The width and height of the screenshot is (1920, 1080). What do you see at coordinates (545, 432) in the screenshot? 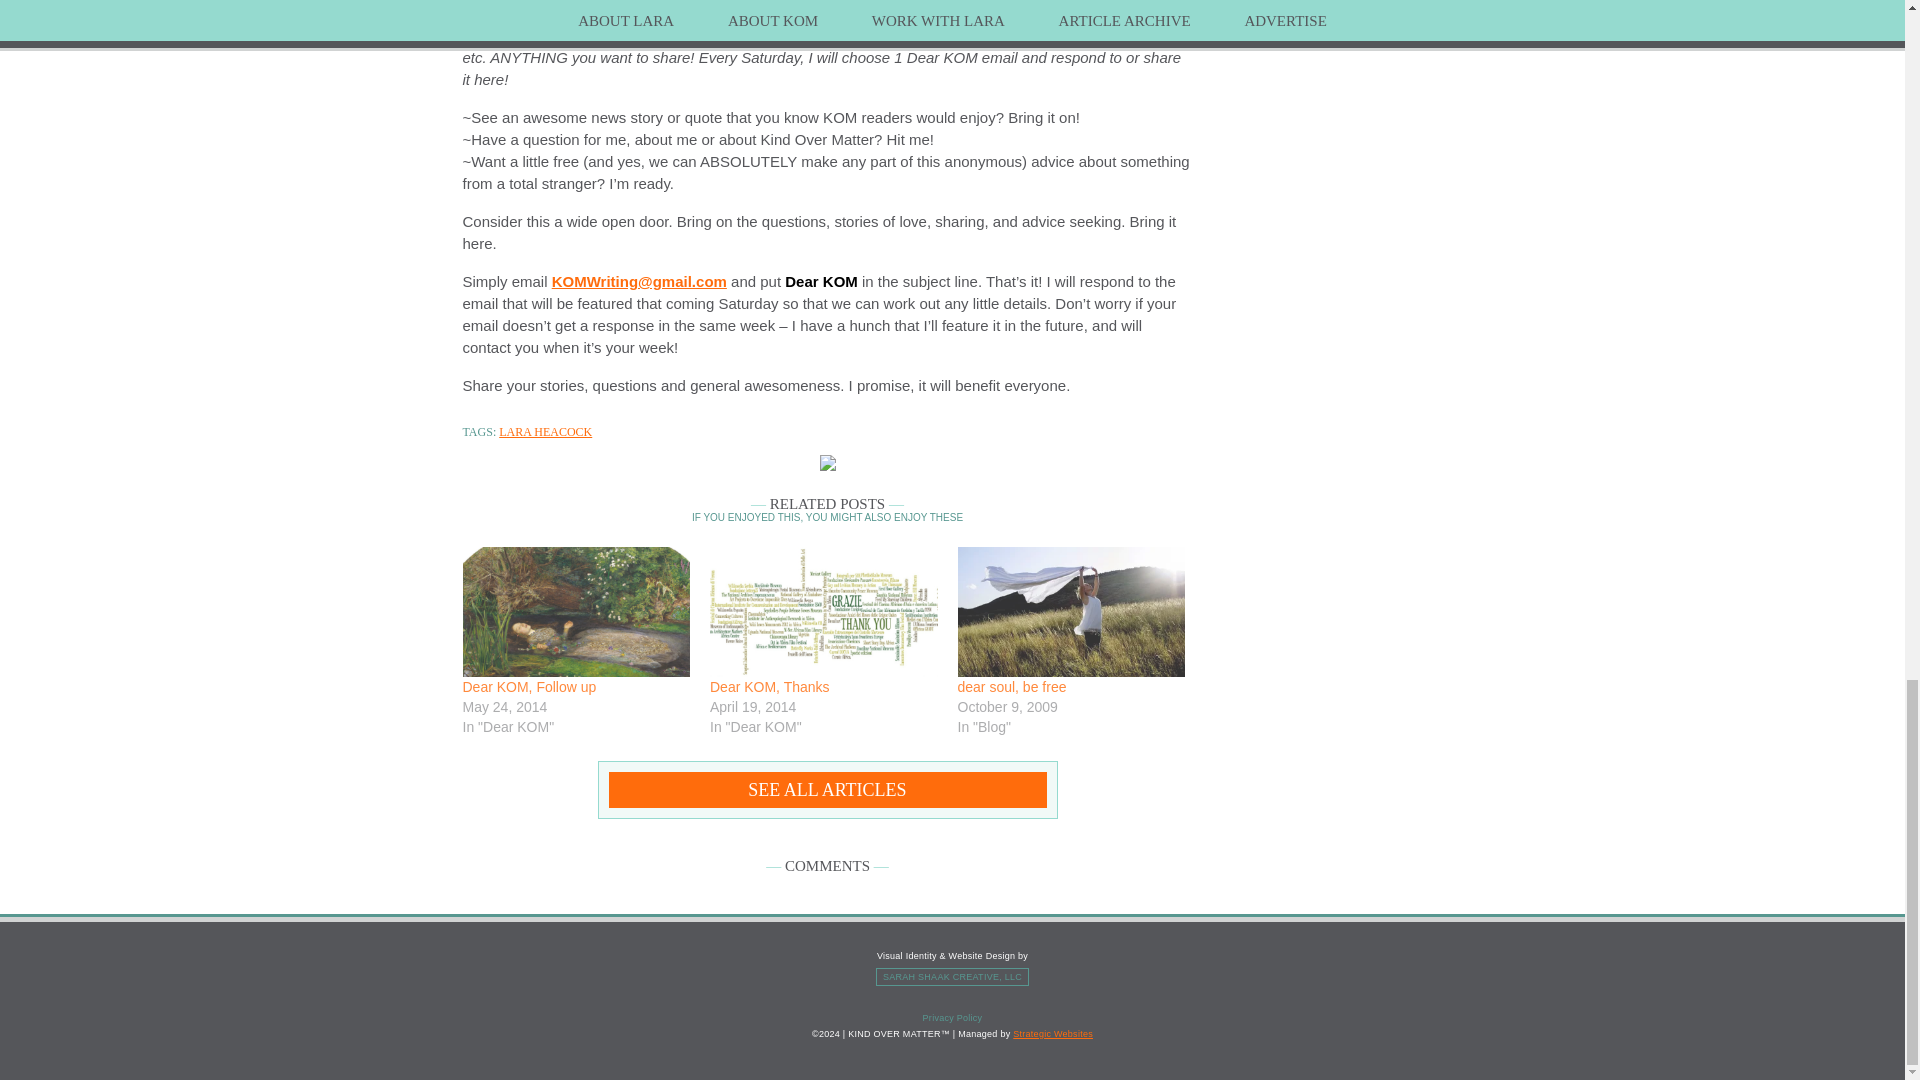
I see `LARA HEACOCK` at bounding box center [545, 432].